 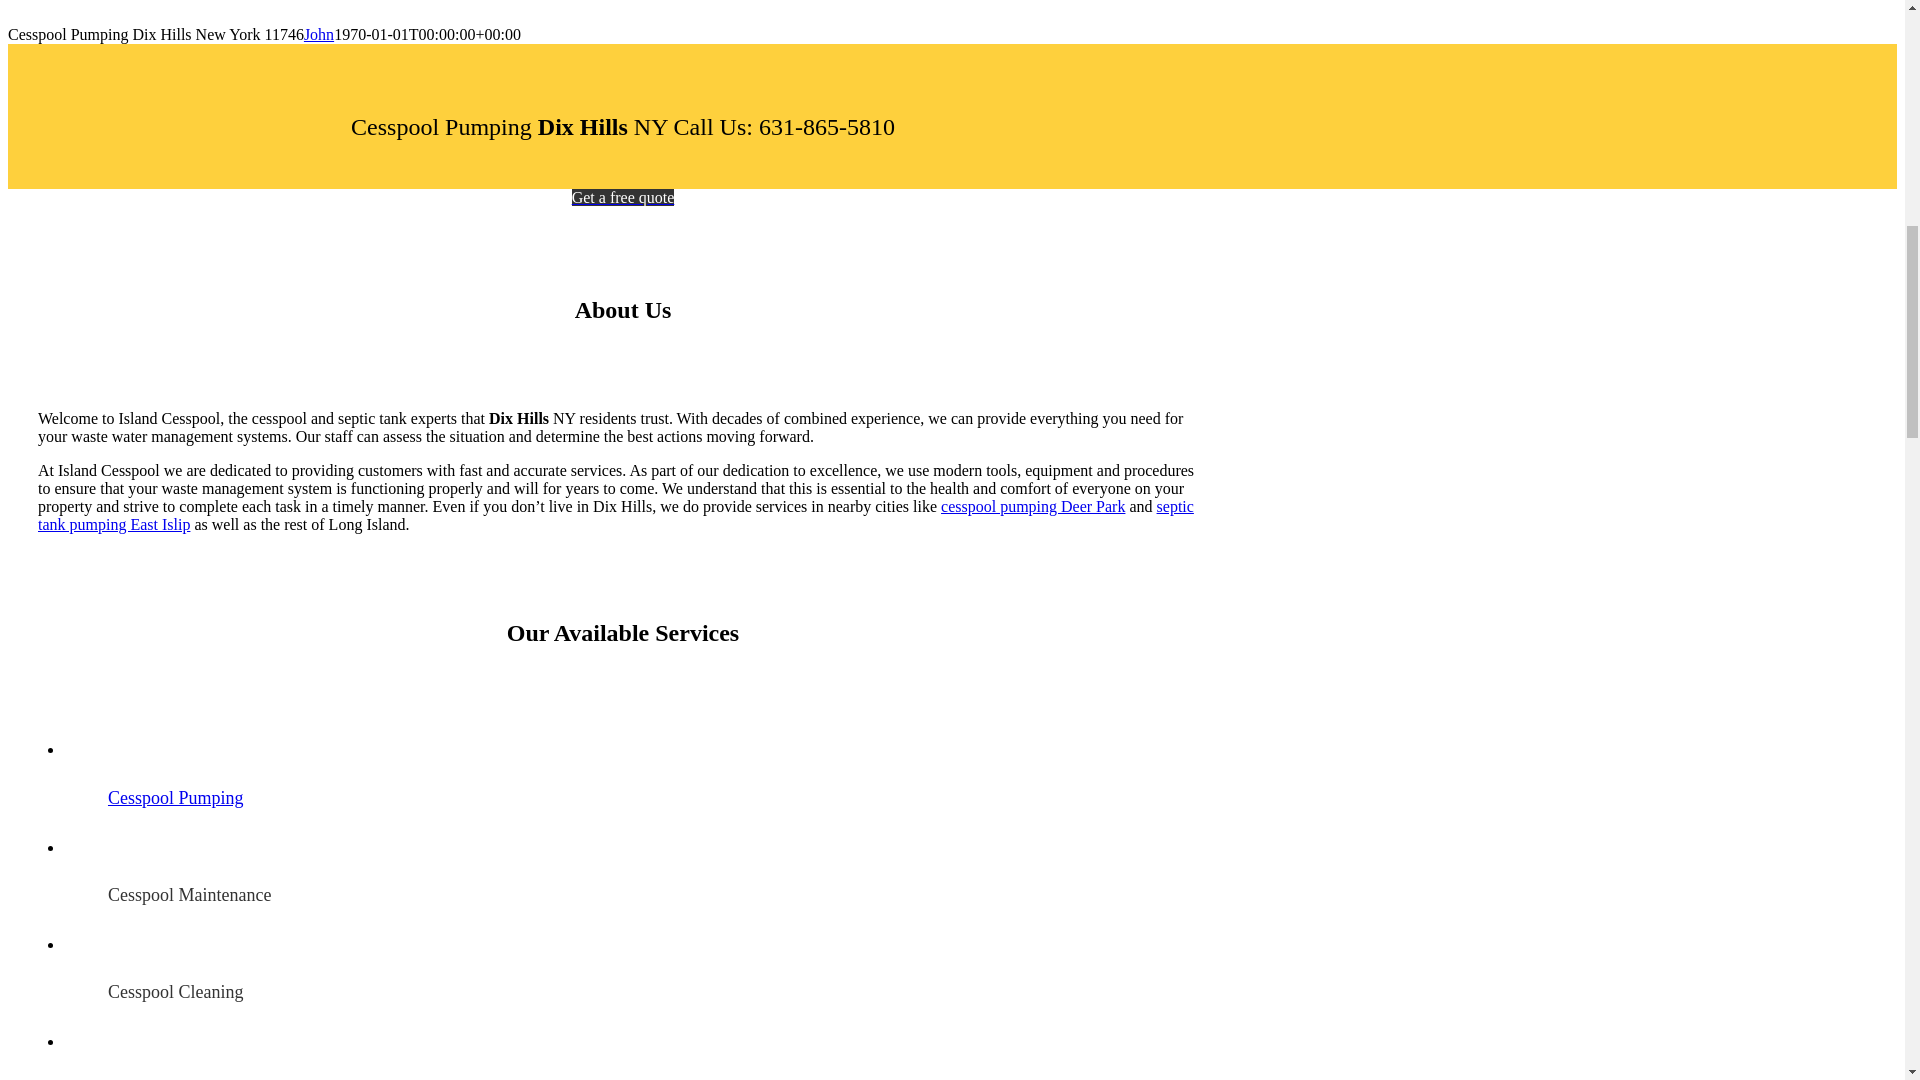 What do you see at coordinates (616, 515) in the screenshot?
I see `Cesspool Pumping East Islip New York 11730` at bounding box center [616, 515].